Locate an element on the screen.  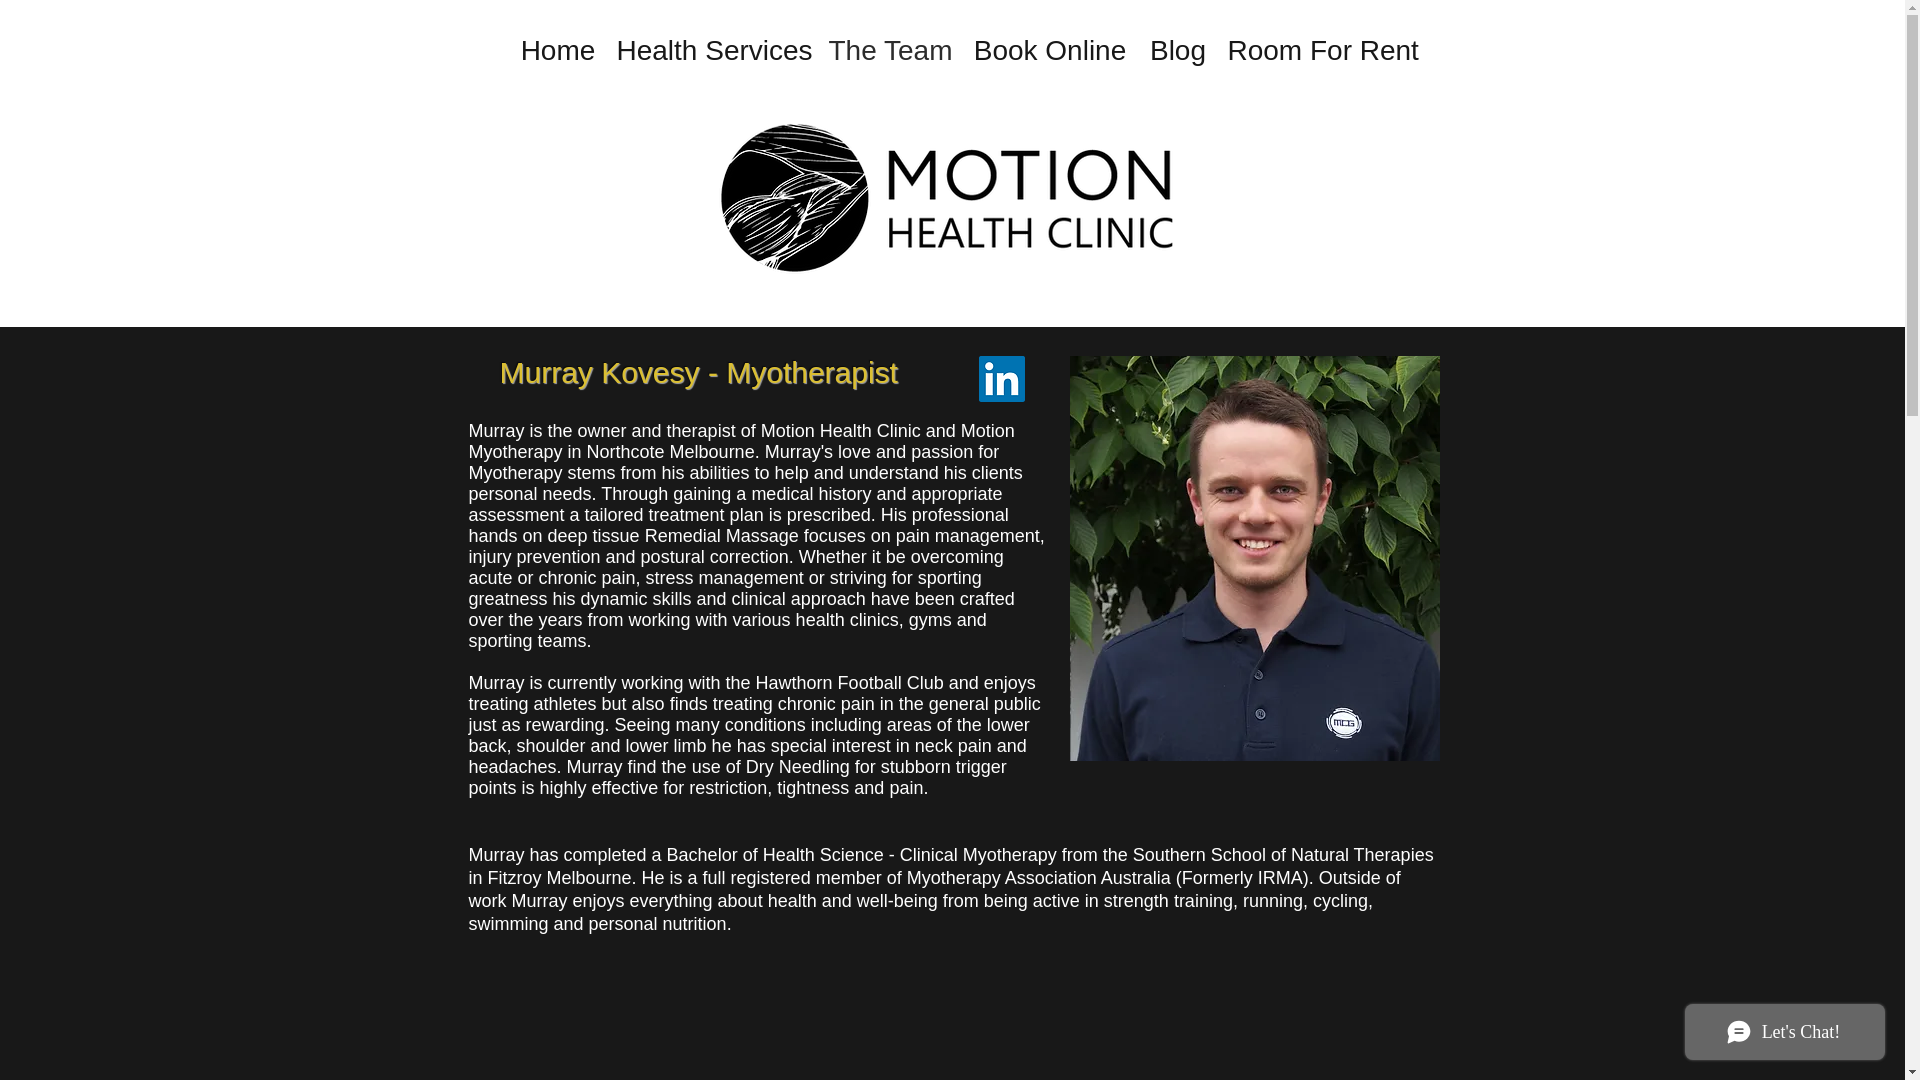
Home is located at coordinates (558, 50).